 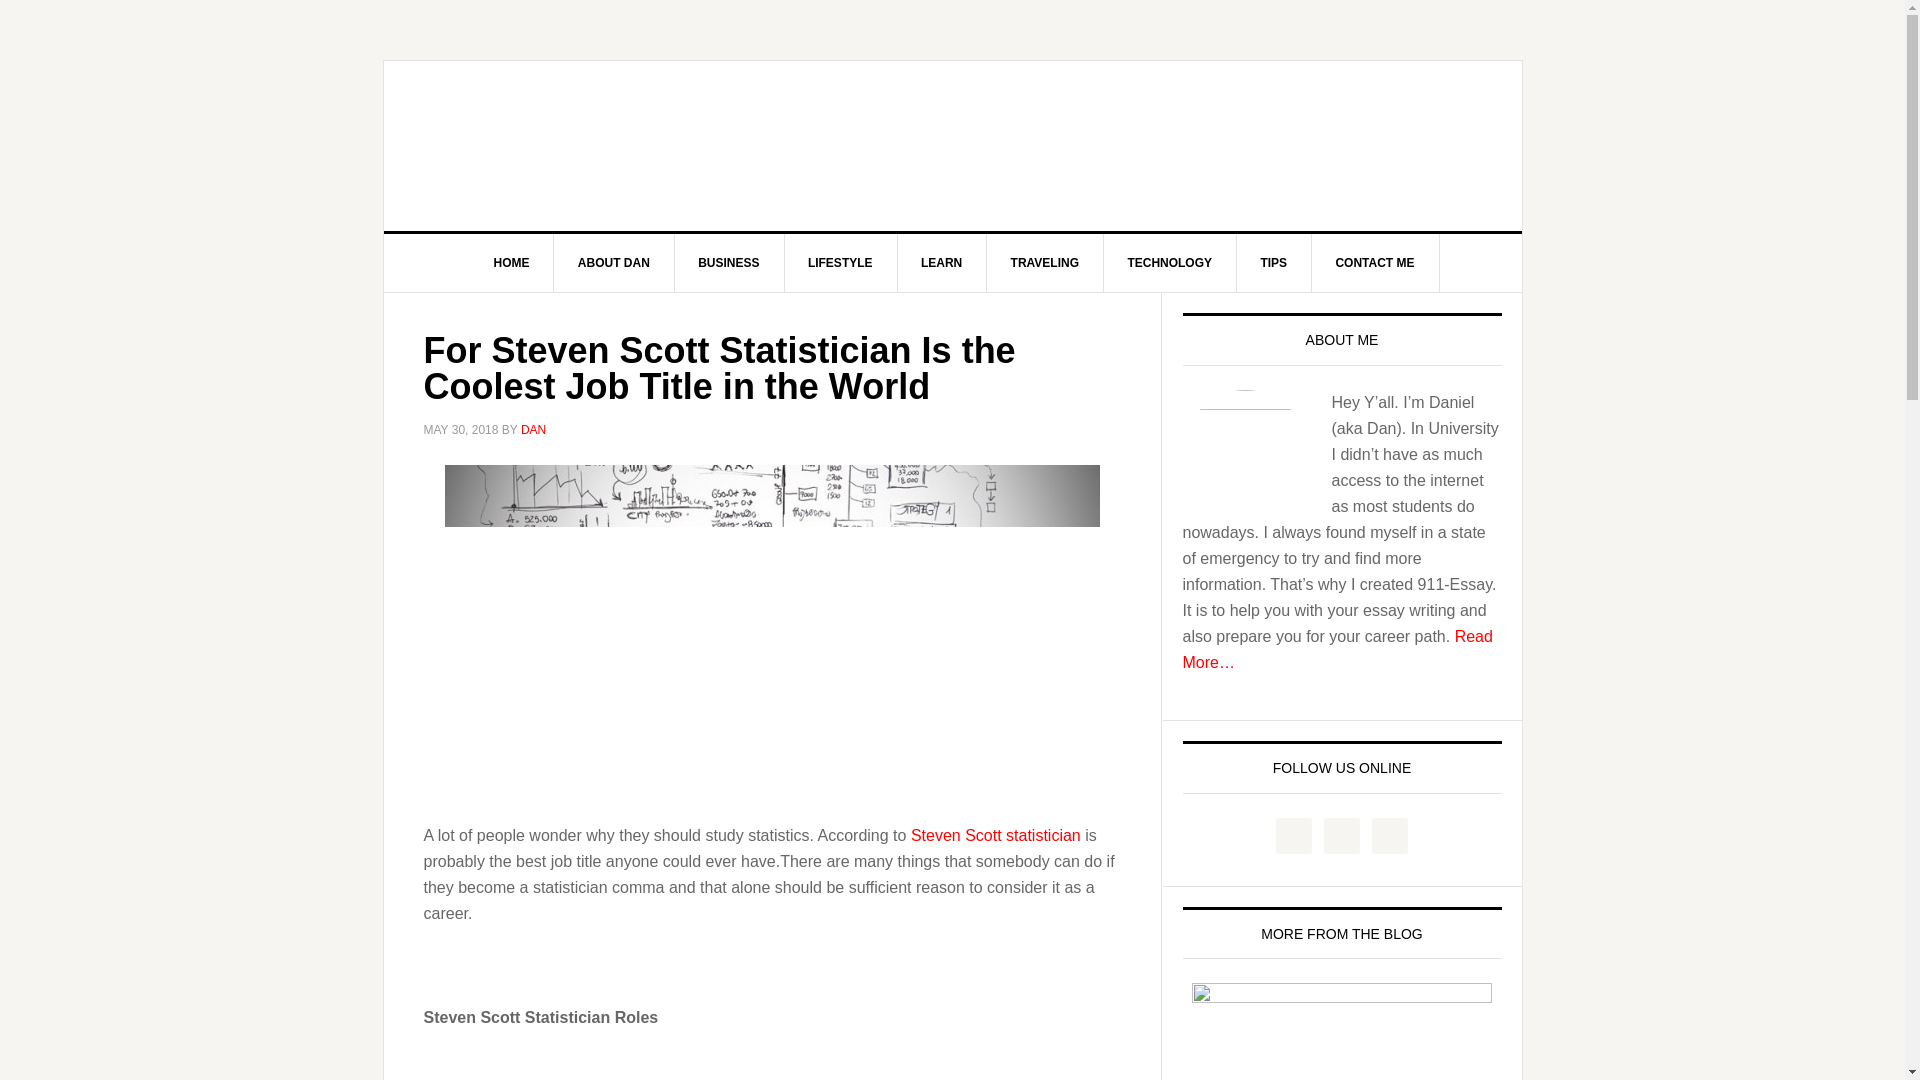 I want to click on LIFESTYLE, so click(x=840, y=262).